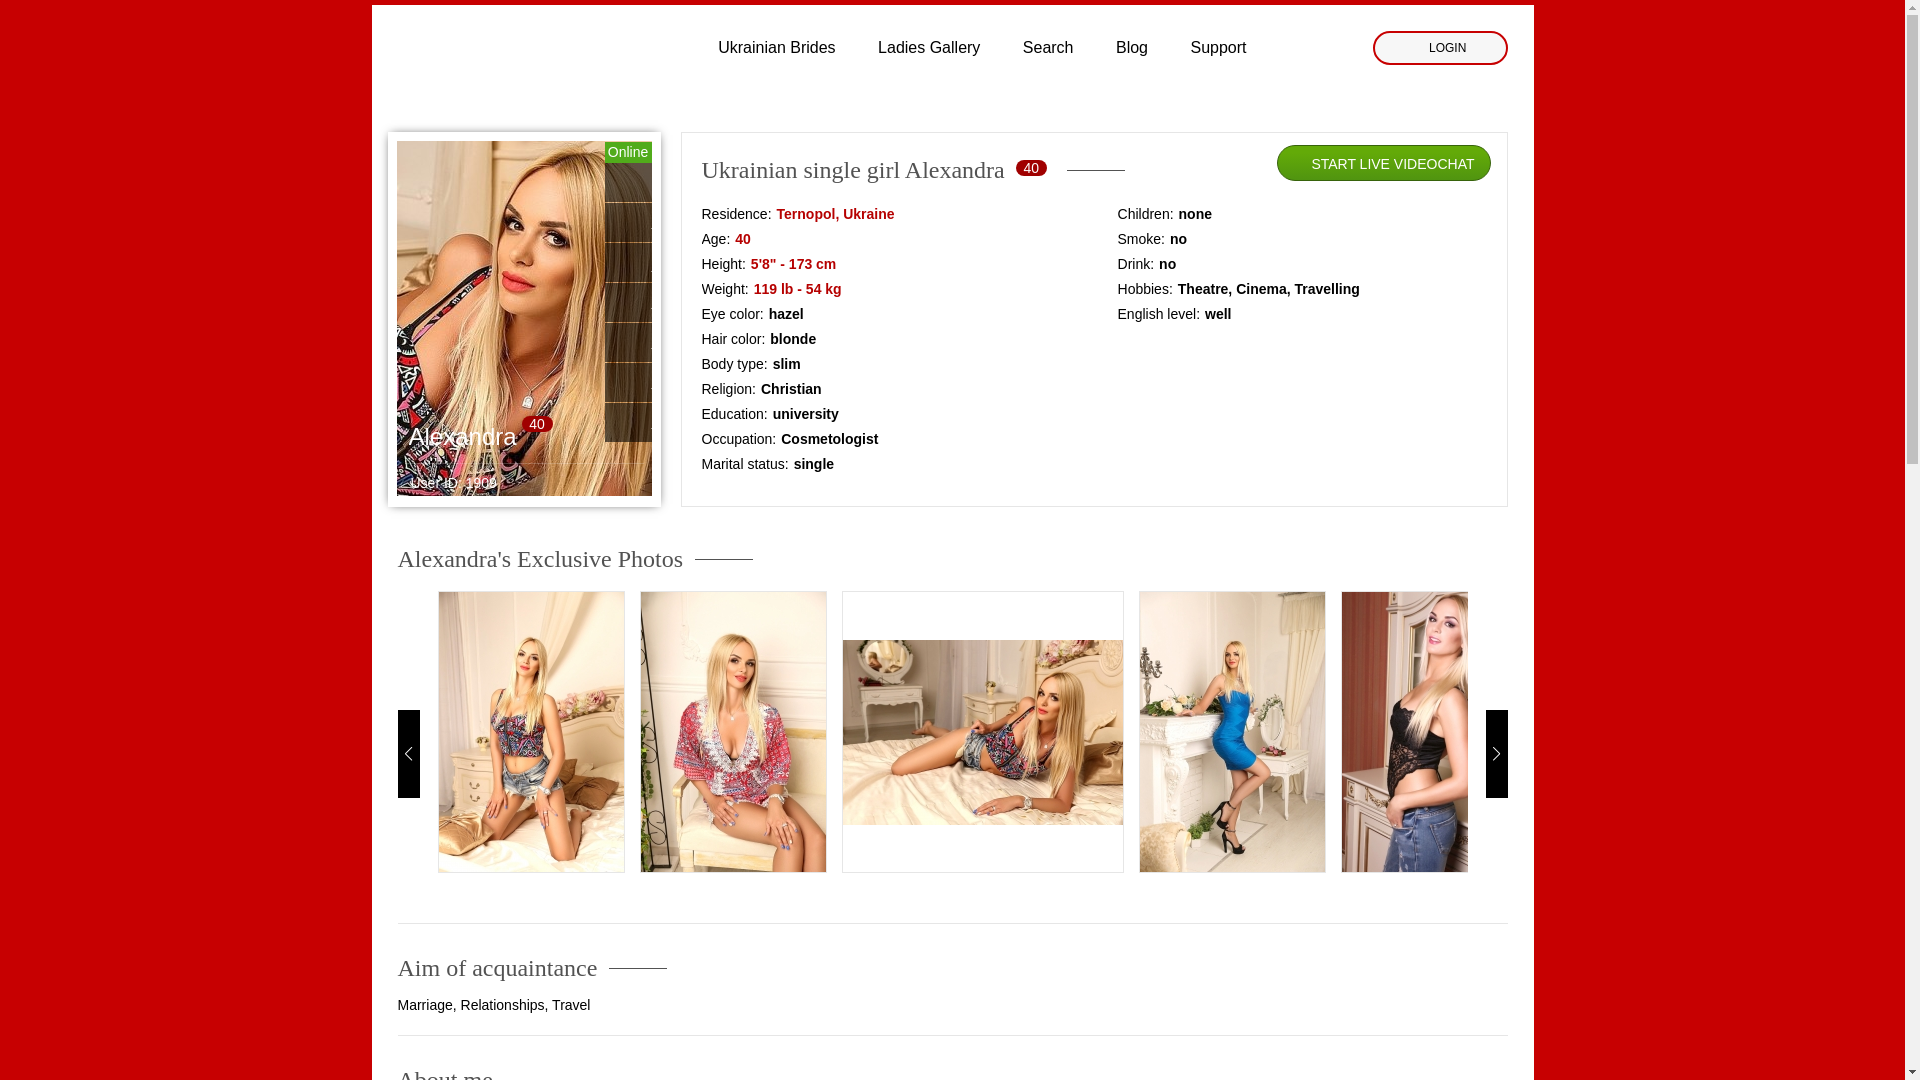 Image resolution: width=1920 pixels, height=1080 pixels. Describe the element at coordinates (696, 182) in the screenshot. I see `Start live videochat` at that location.